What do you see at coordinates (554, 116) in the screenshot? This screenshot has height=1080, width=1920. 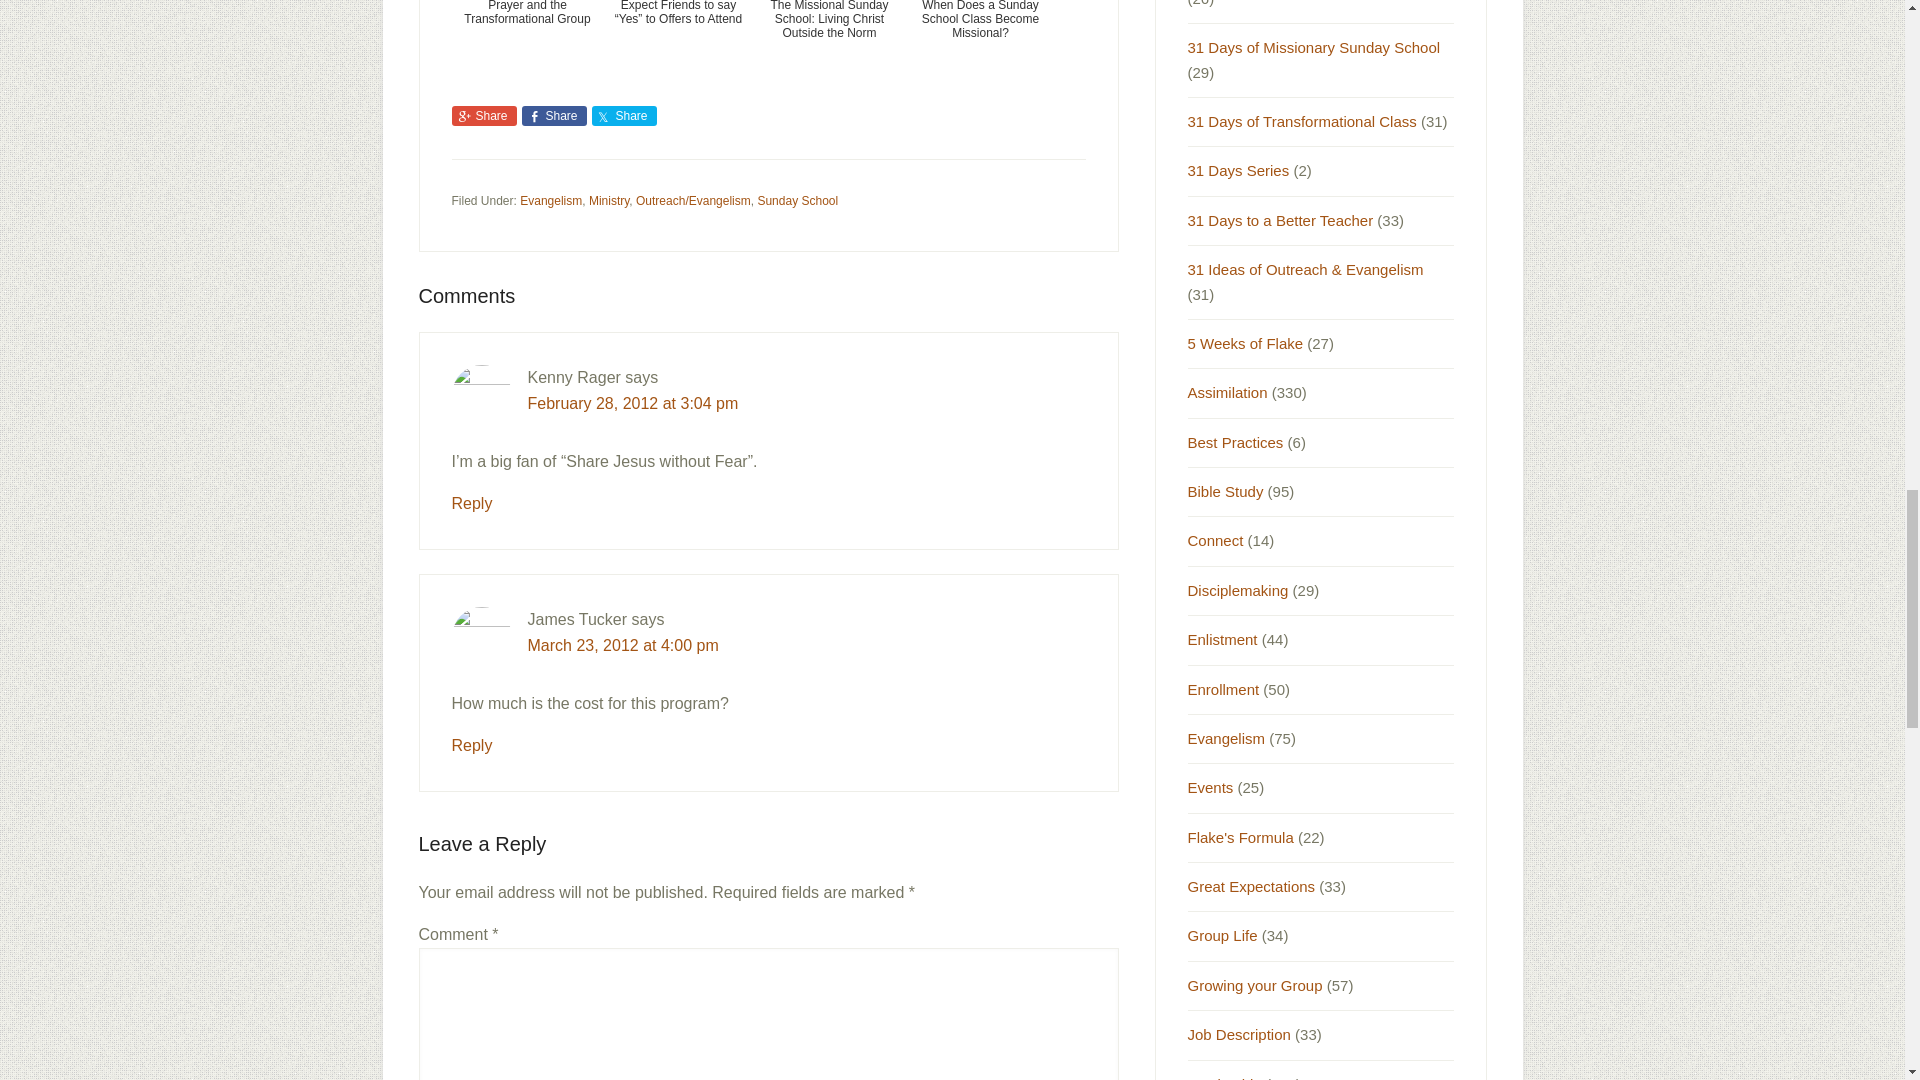 I see `Share` at bounding box center [554, 116].